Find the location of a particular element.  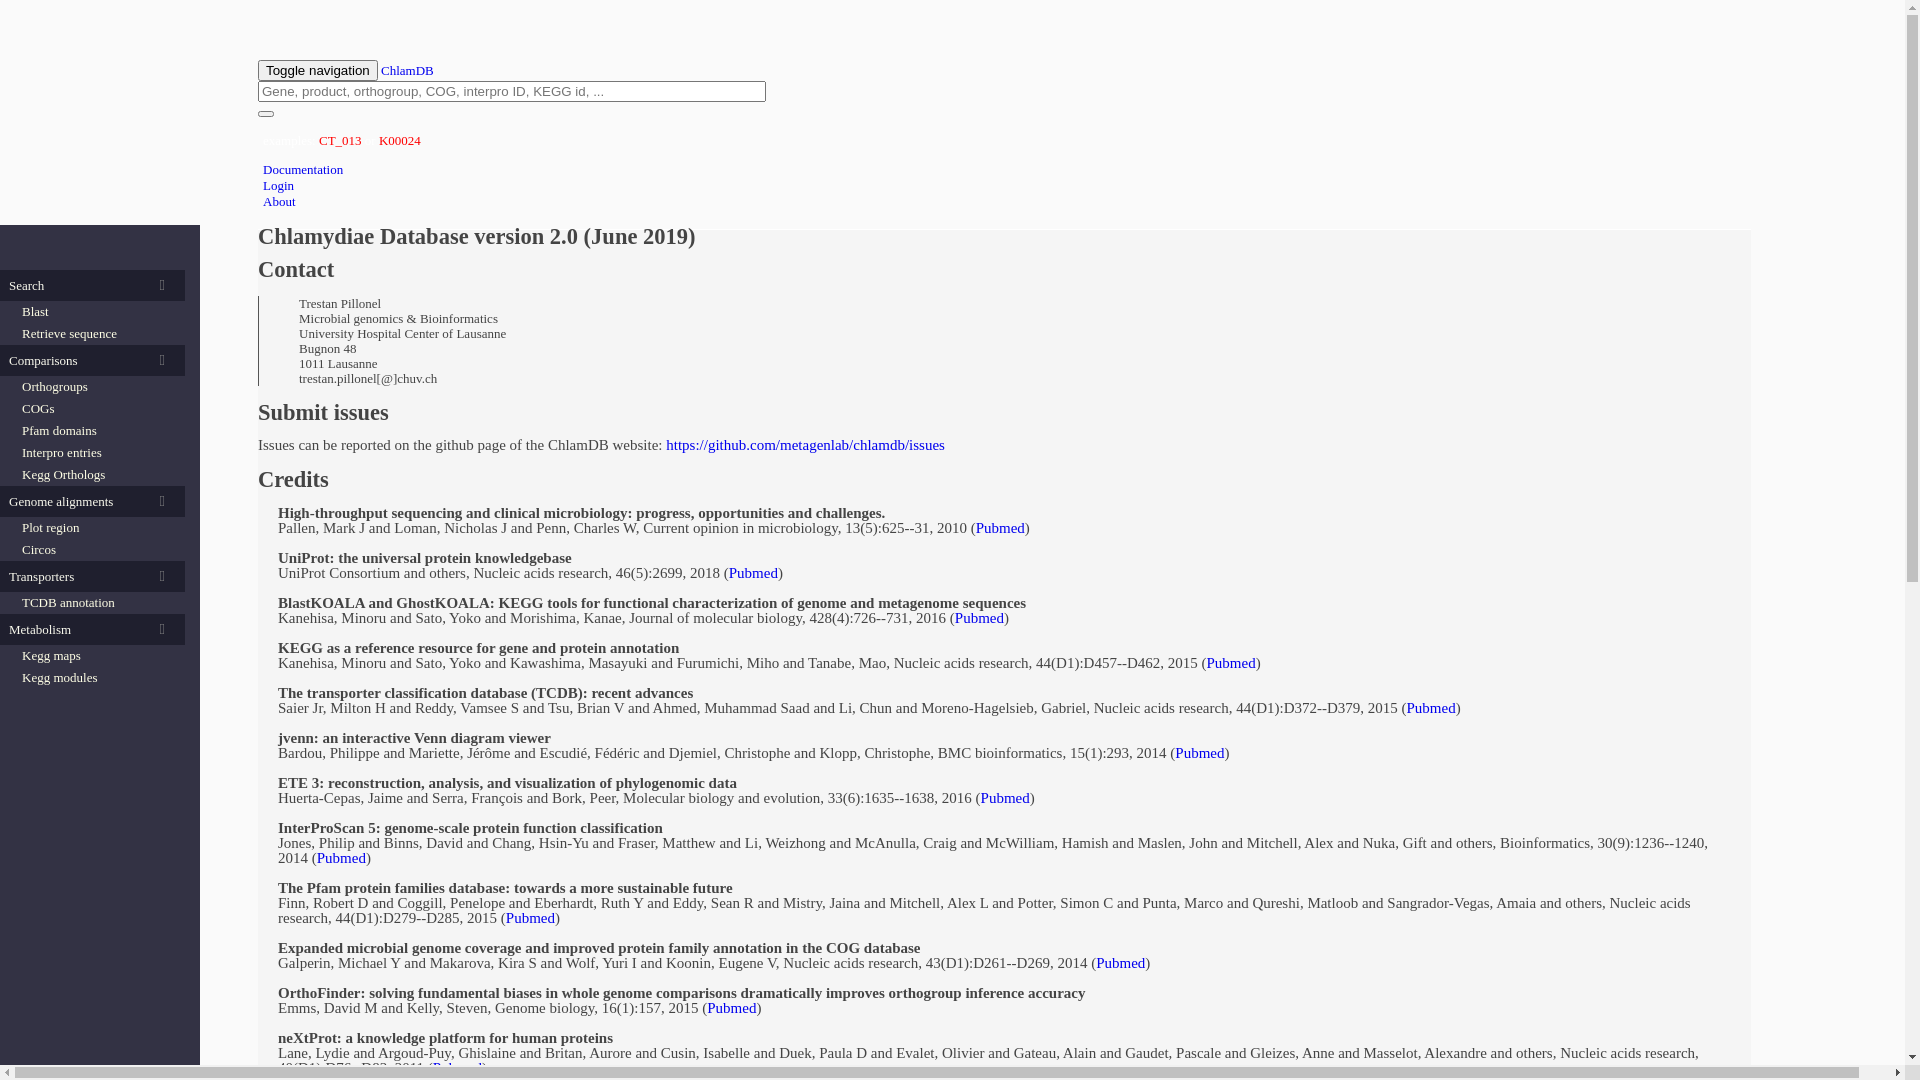

Pubmed is located at coordinates (530, 918).